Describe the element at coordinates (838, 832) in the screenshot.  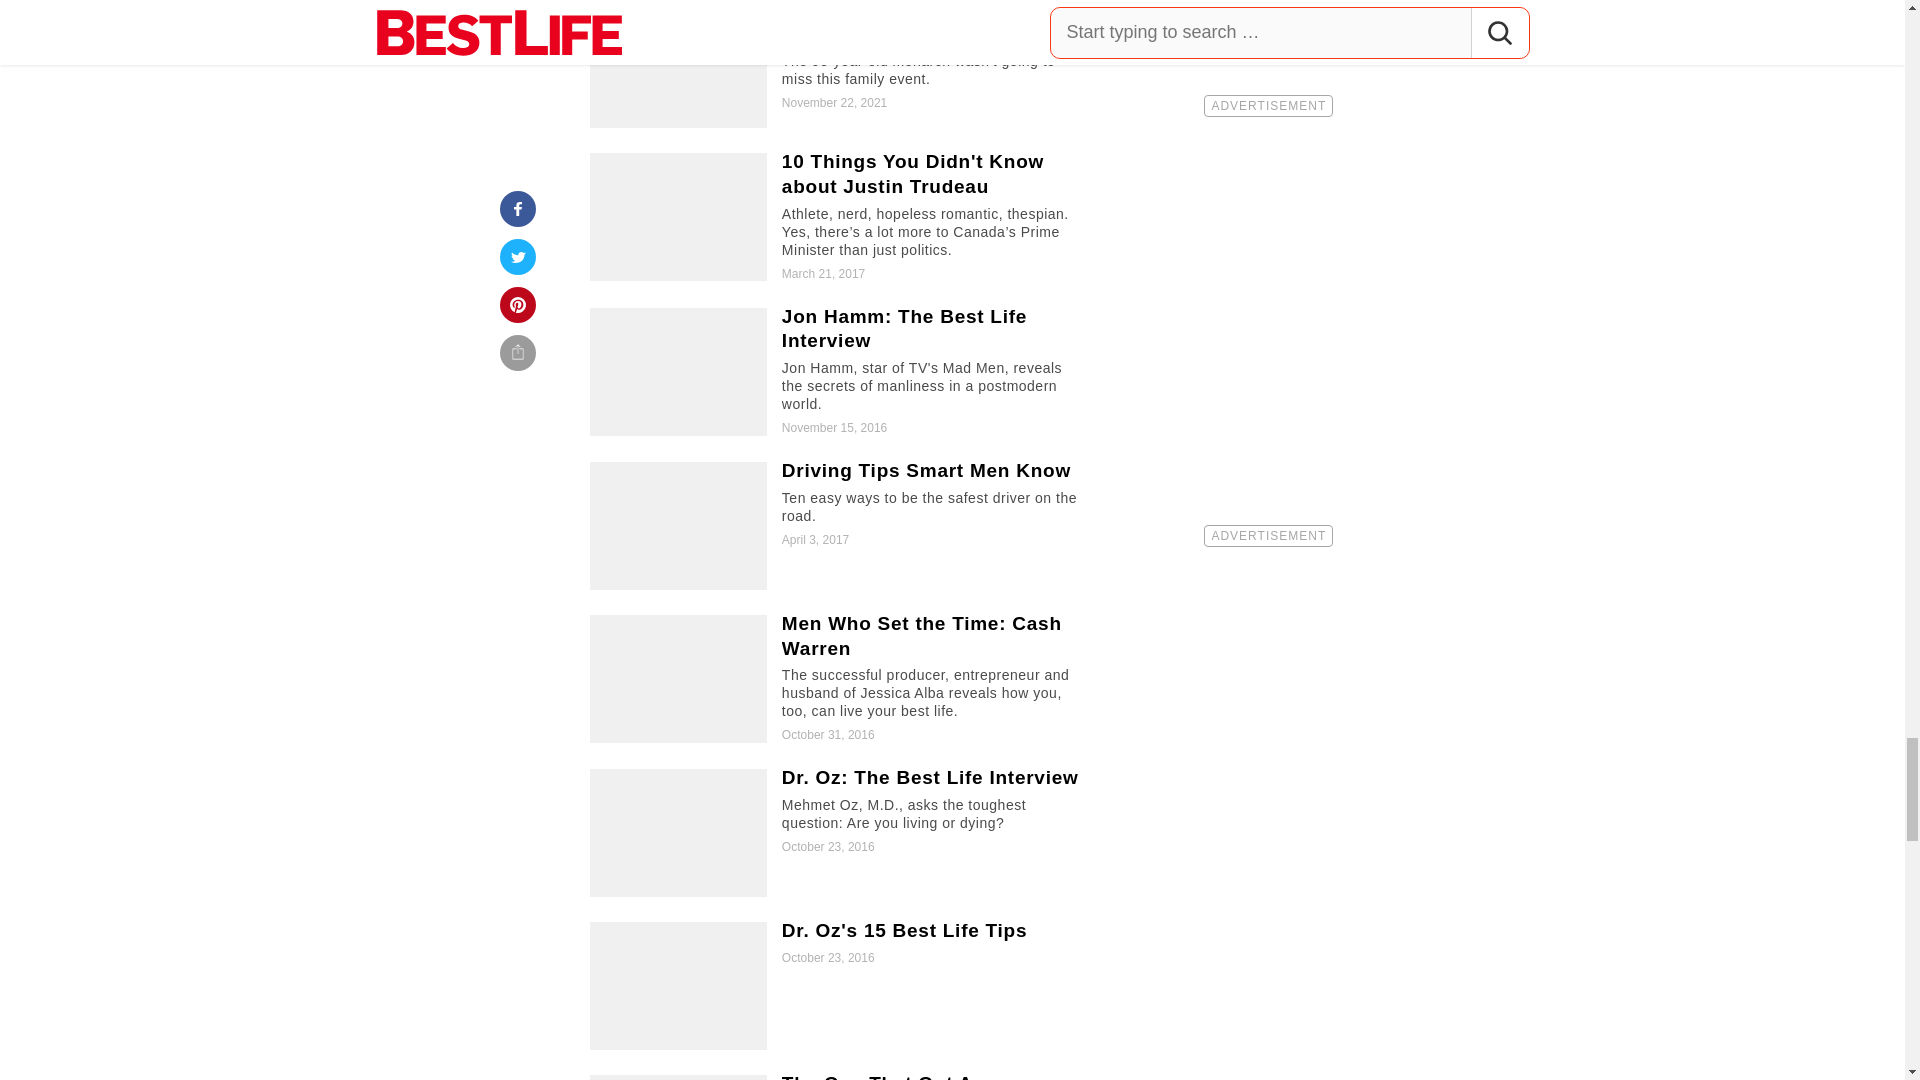
I see `Dr. Oz: The Best Life Interview` at that location.